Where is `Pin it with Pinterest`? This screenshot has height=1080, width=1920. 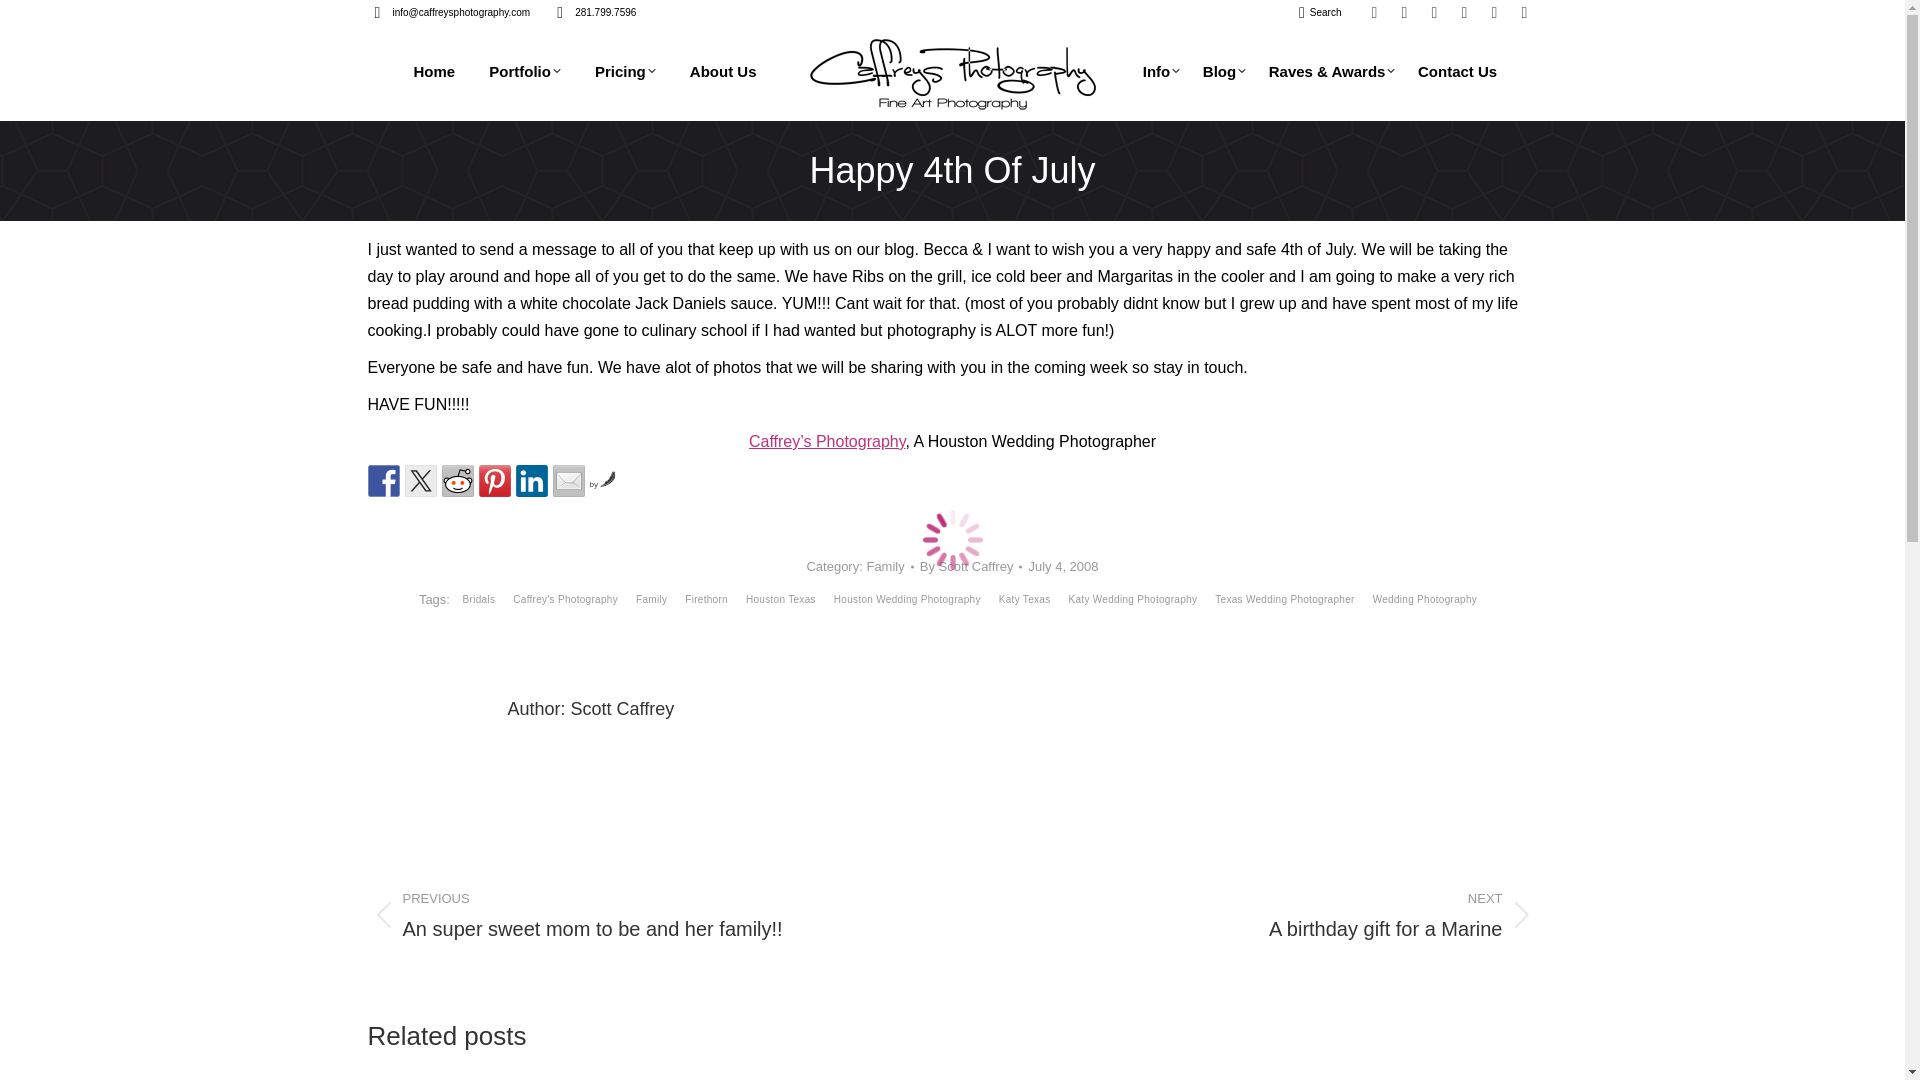 Pin it with Pinterest is located at coordinates (494, 480).